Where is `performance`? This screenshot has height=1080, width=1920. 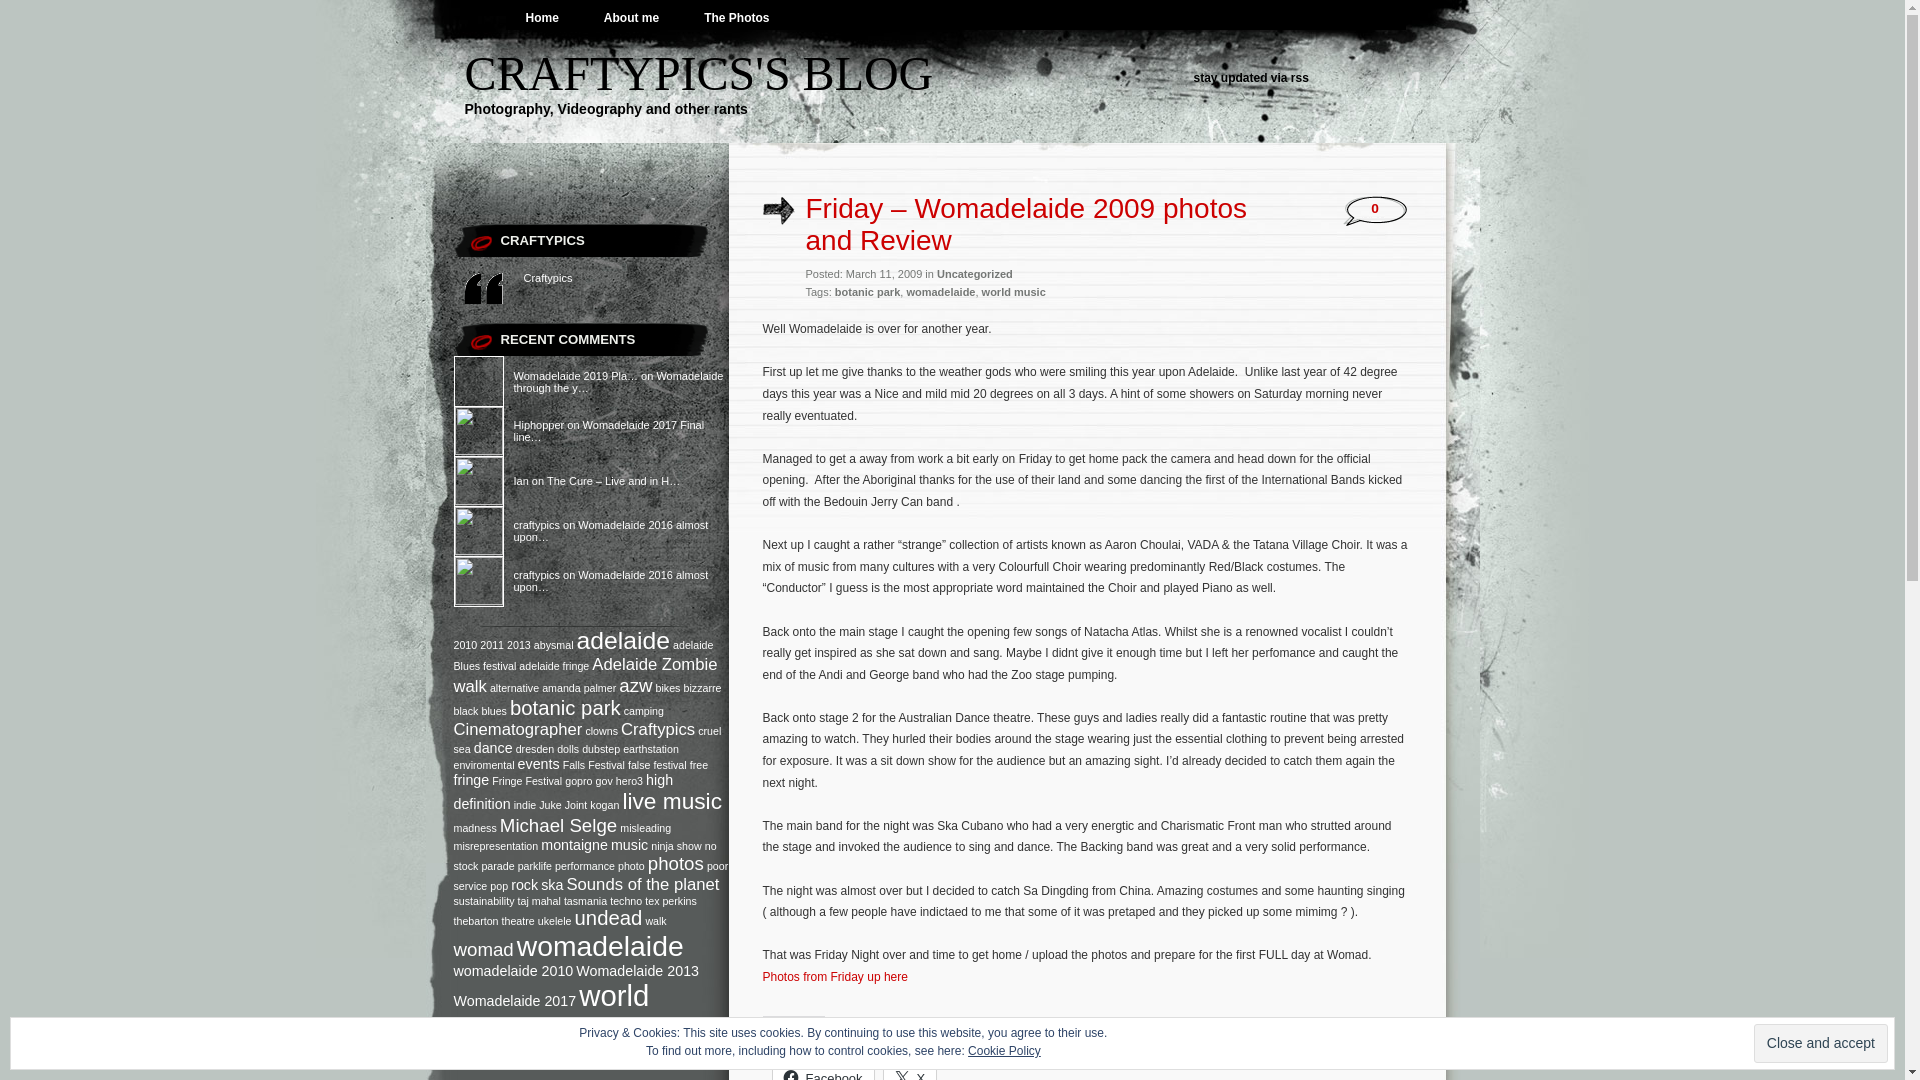
performance is located at coordinates (585, 866).